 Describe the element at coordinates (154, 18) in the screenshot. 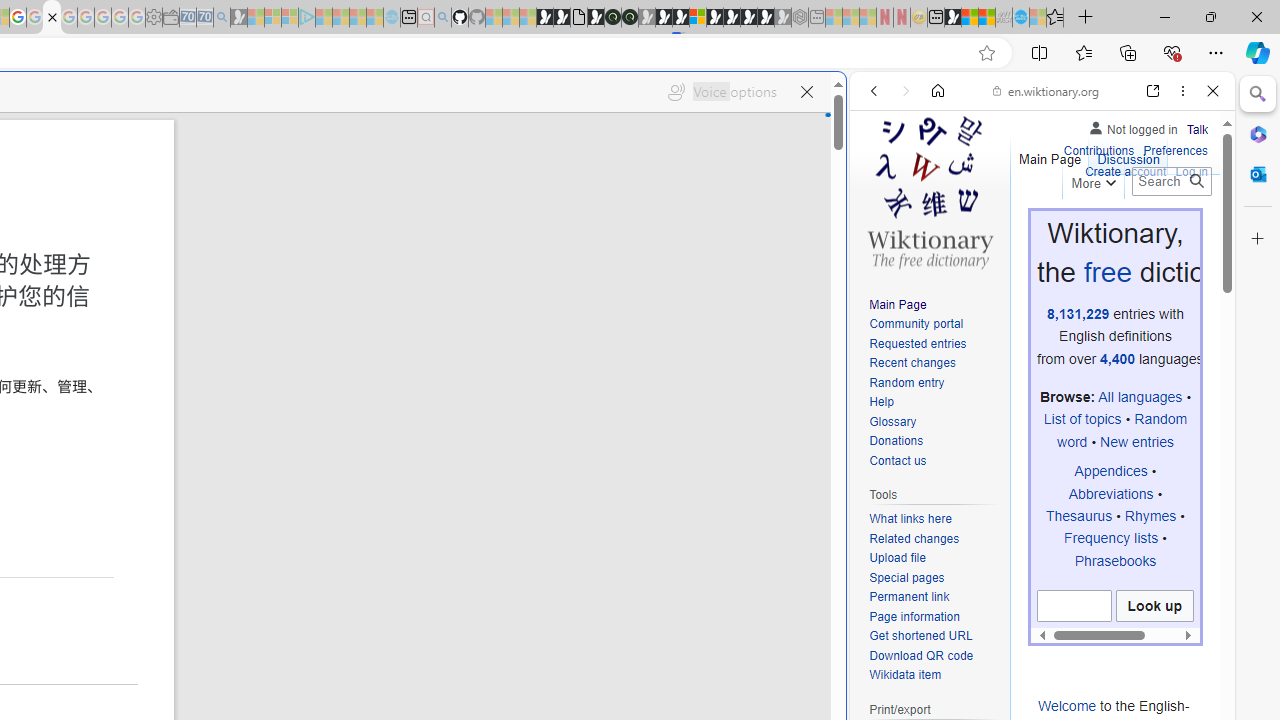

I see `Settings - Sleeping` at that location.